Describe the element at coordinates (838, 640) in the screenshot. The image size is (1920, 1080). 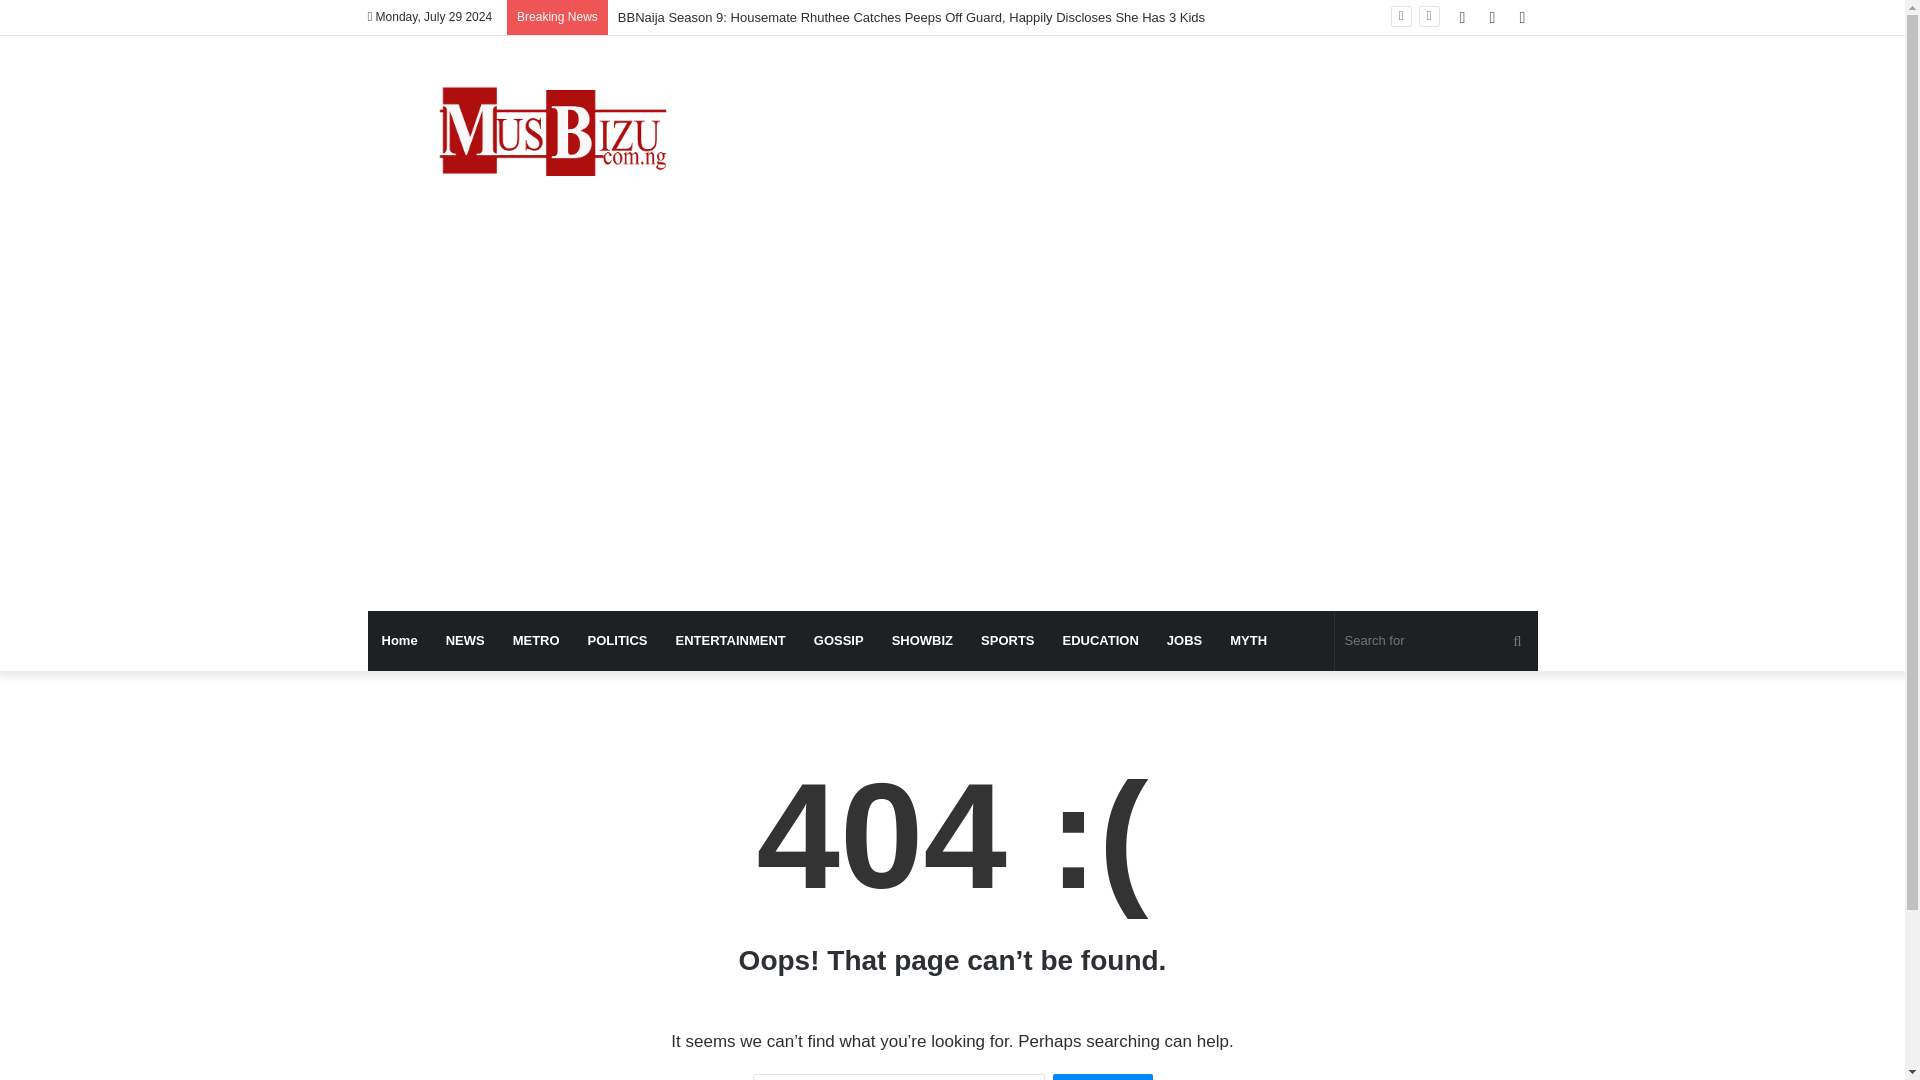
I see `GOSSIP` at that location.